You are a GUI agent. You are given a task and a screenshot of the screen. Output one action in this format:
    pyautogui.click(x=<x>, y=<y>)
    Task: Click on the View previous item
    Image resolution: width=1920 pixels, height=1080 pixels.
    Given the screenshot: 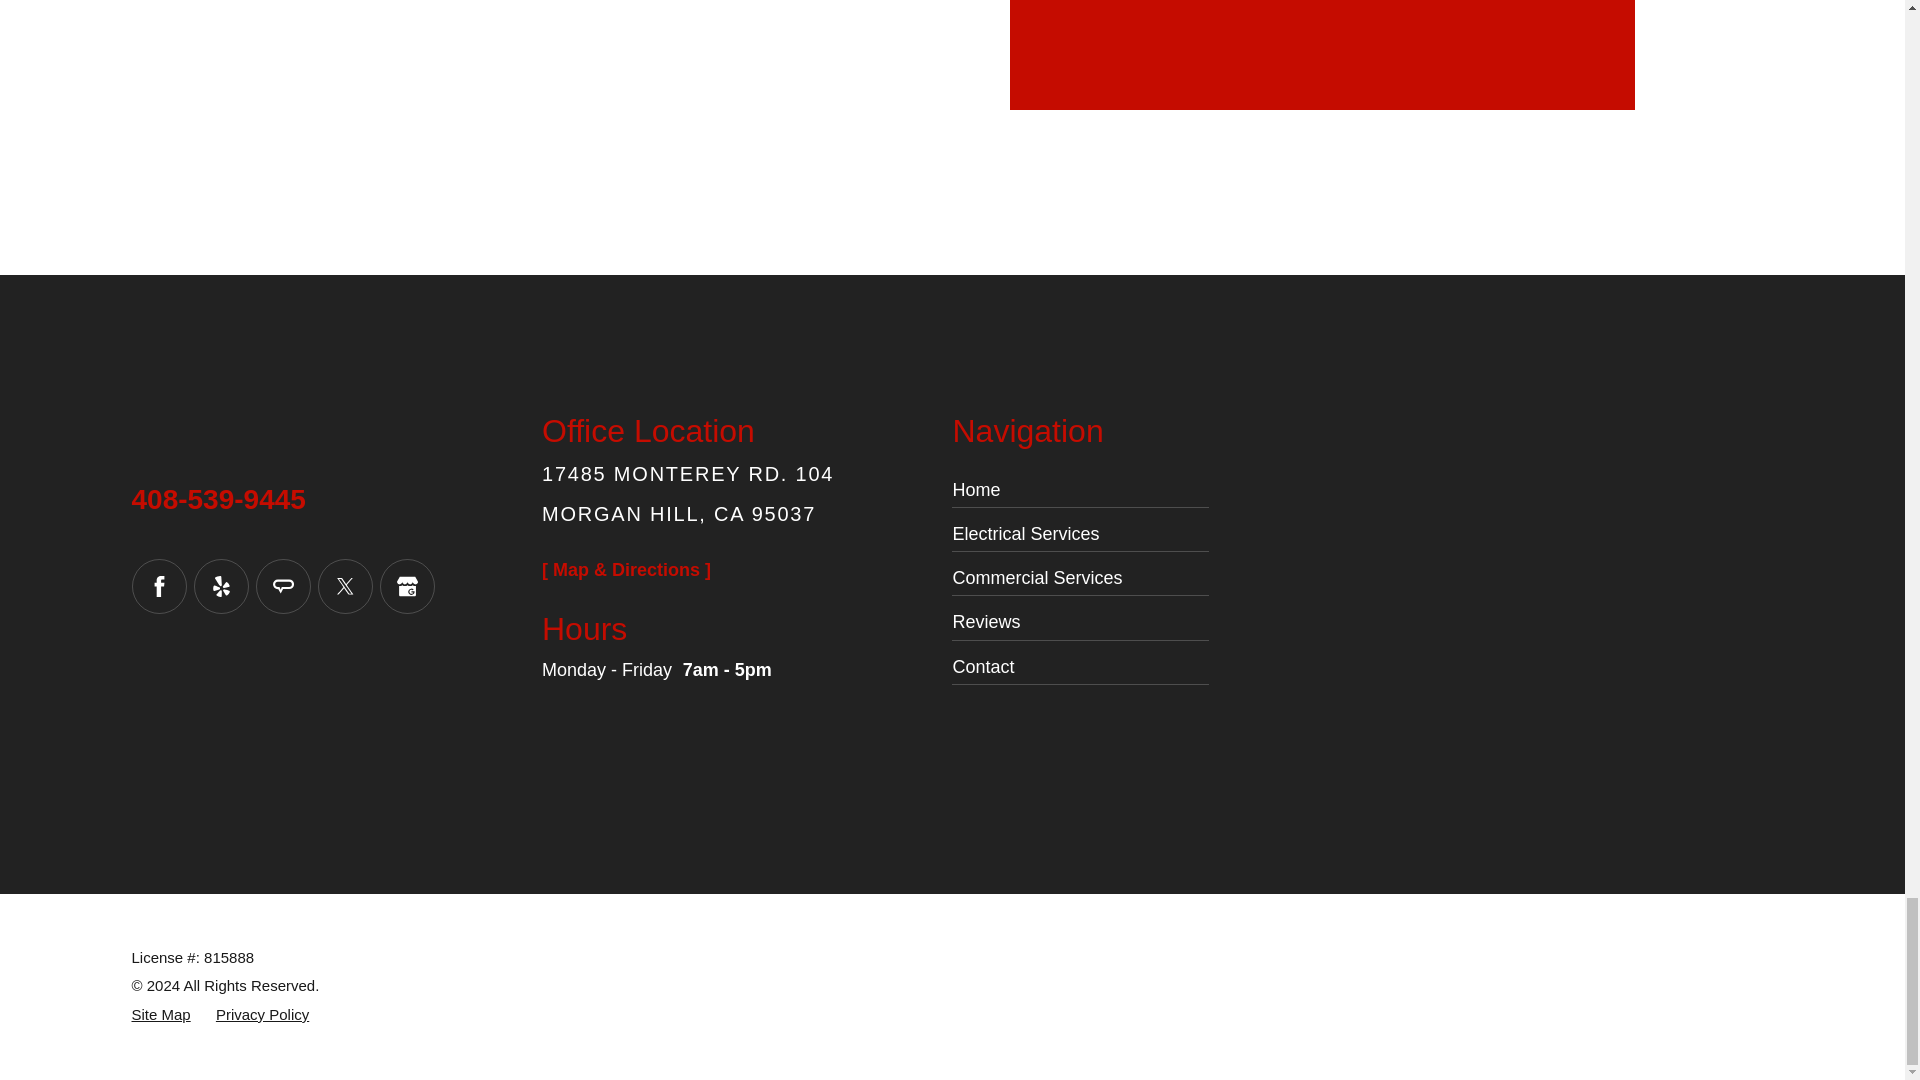 What is the action you would take?
    pyautogui.click(x=1078, y=3)
    